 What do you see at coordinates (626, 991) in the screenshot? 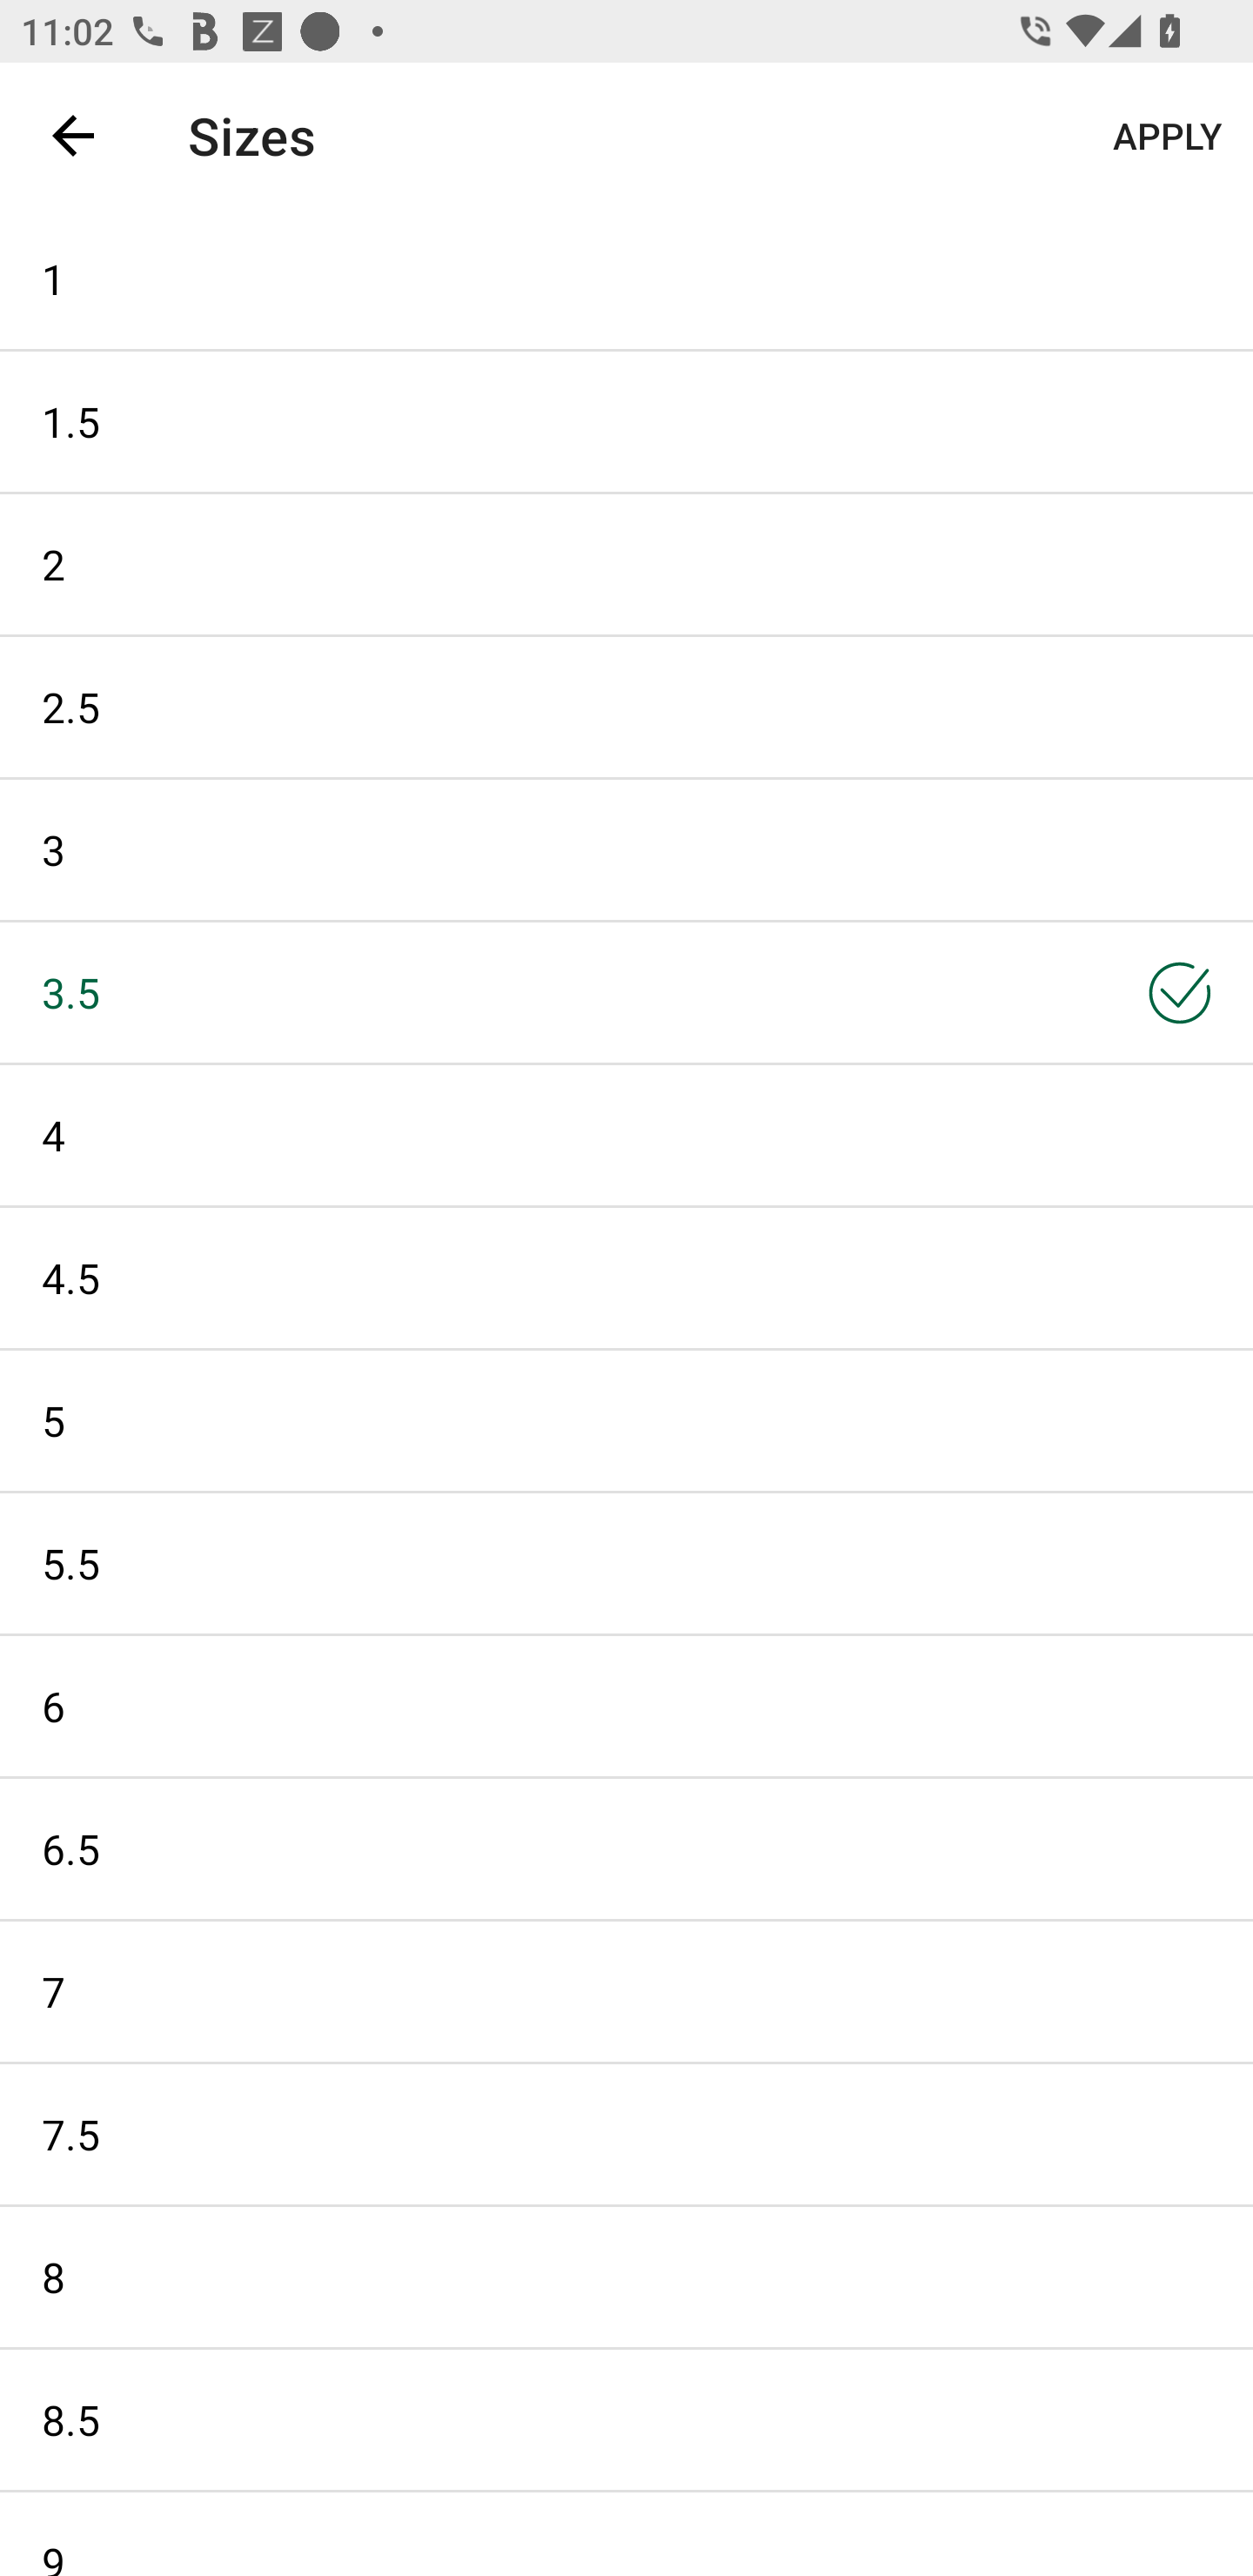
I see `3.5 Next` at bounding box center [626, 991].